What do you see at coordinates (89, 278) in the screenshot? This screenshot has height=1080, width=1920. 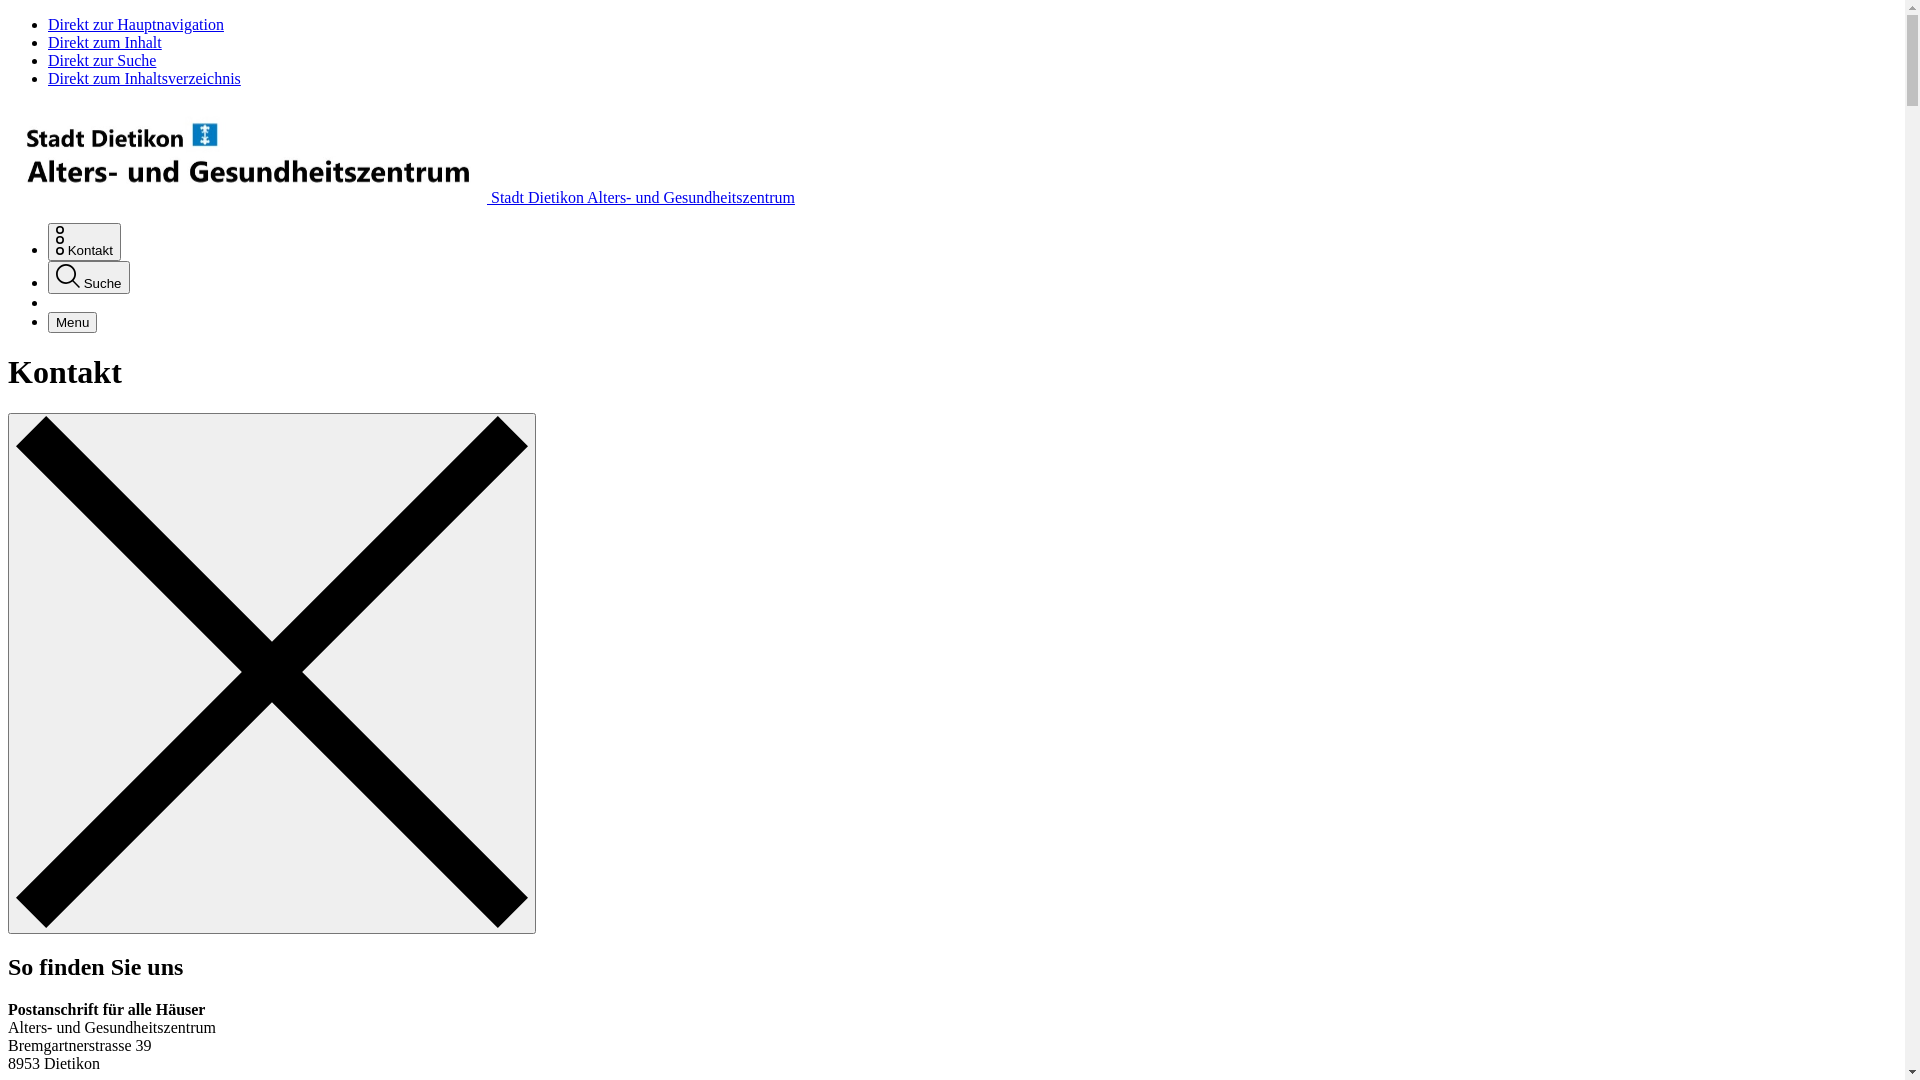 I see `Suche` at bounding box center [89, 278].